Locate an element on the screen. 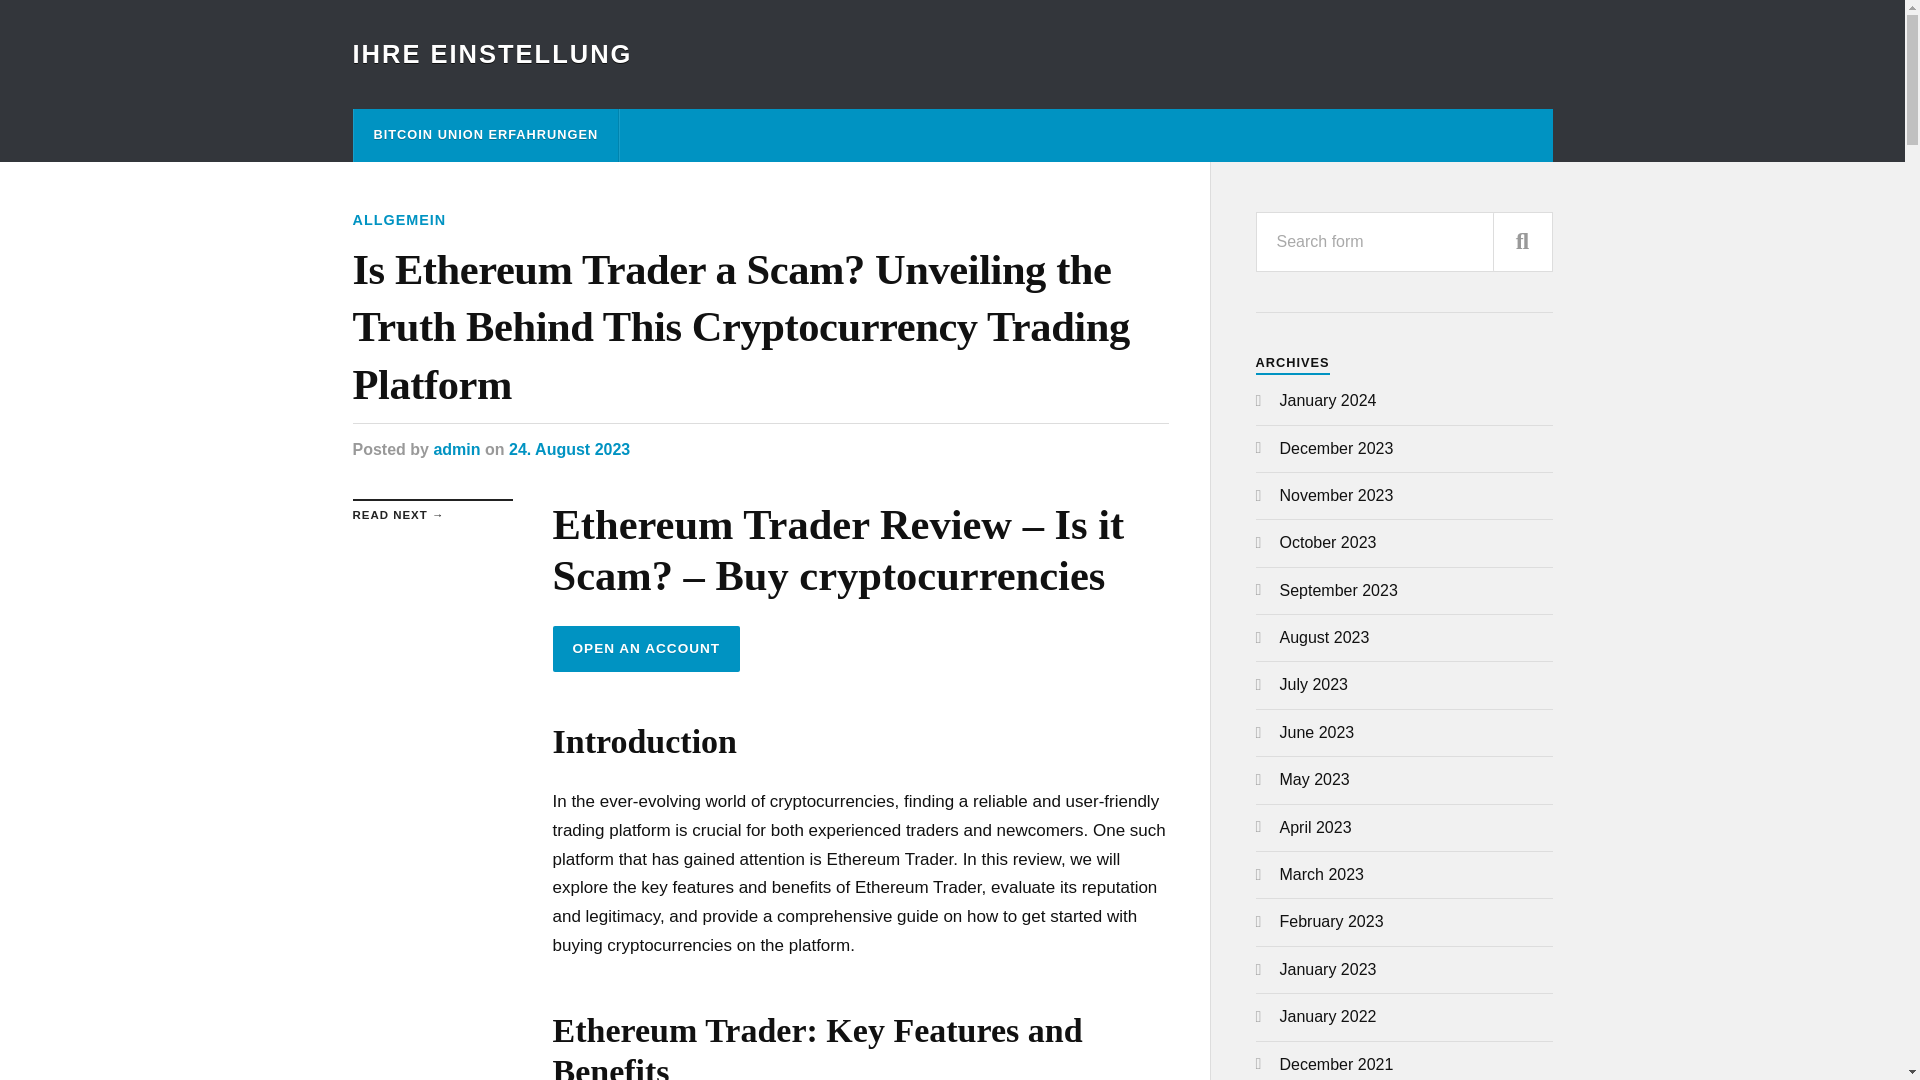 Image resolution: width=1920 pixels, height=1080 pixels. January 2023 is located at coordinates (1328, 970).